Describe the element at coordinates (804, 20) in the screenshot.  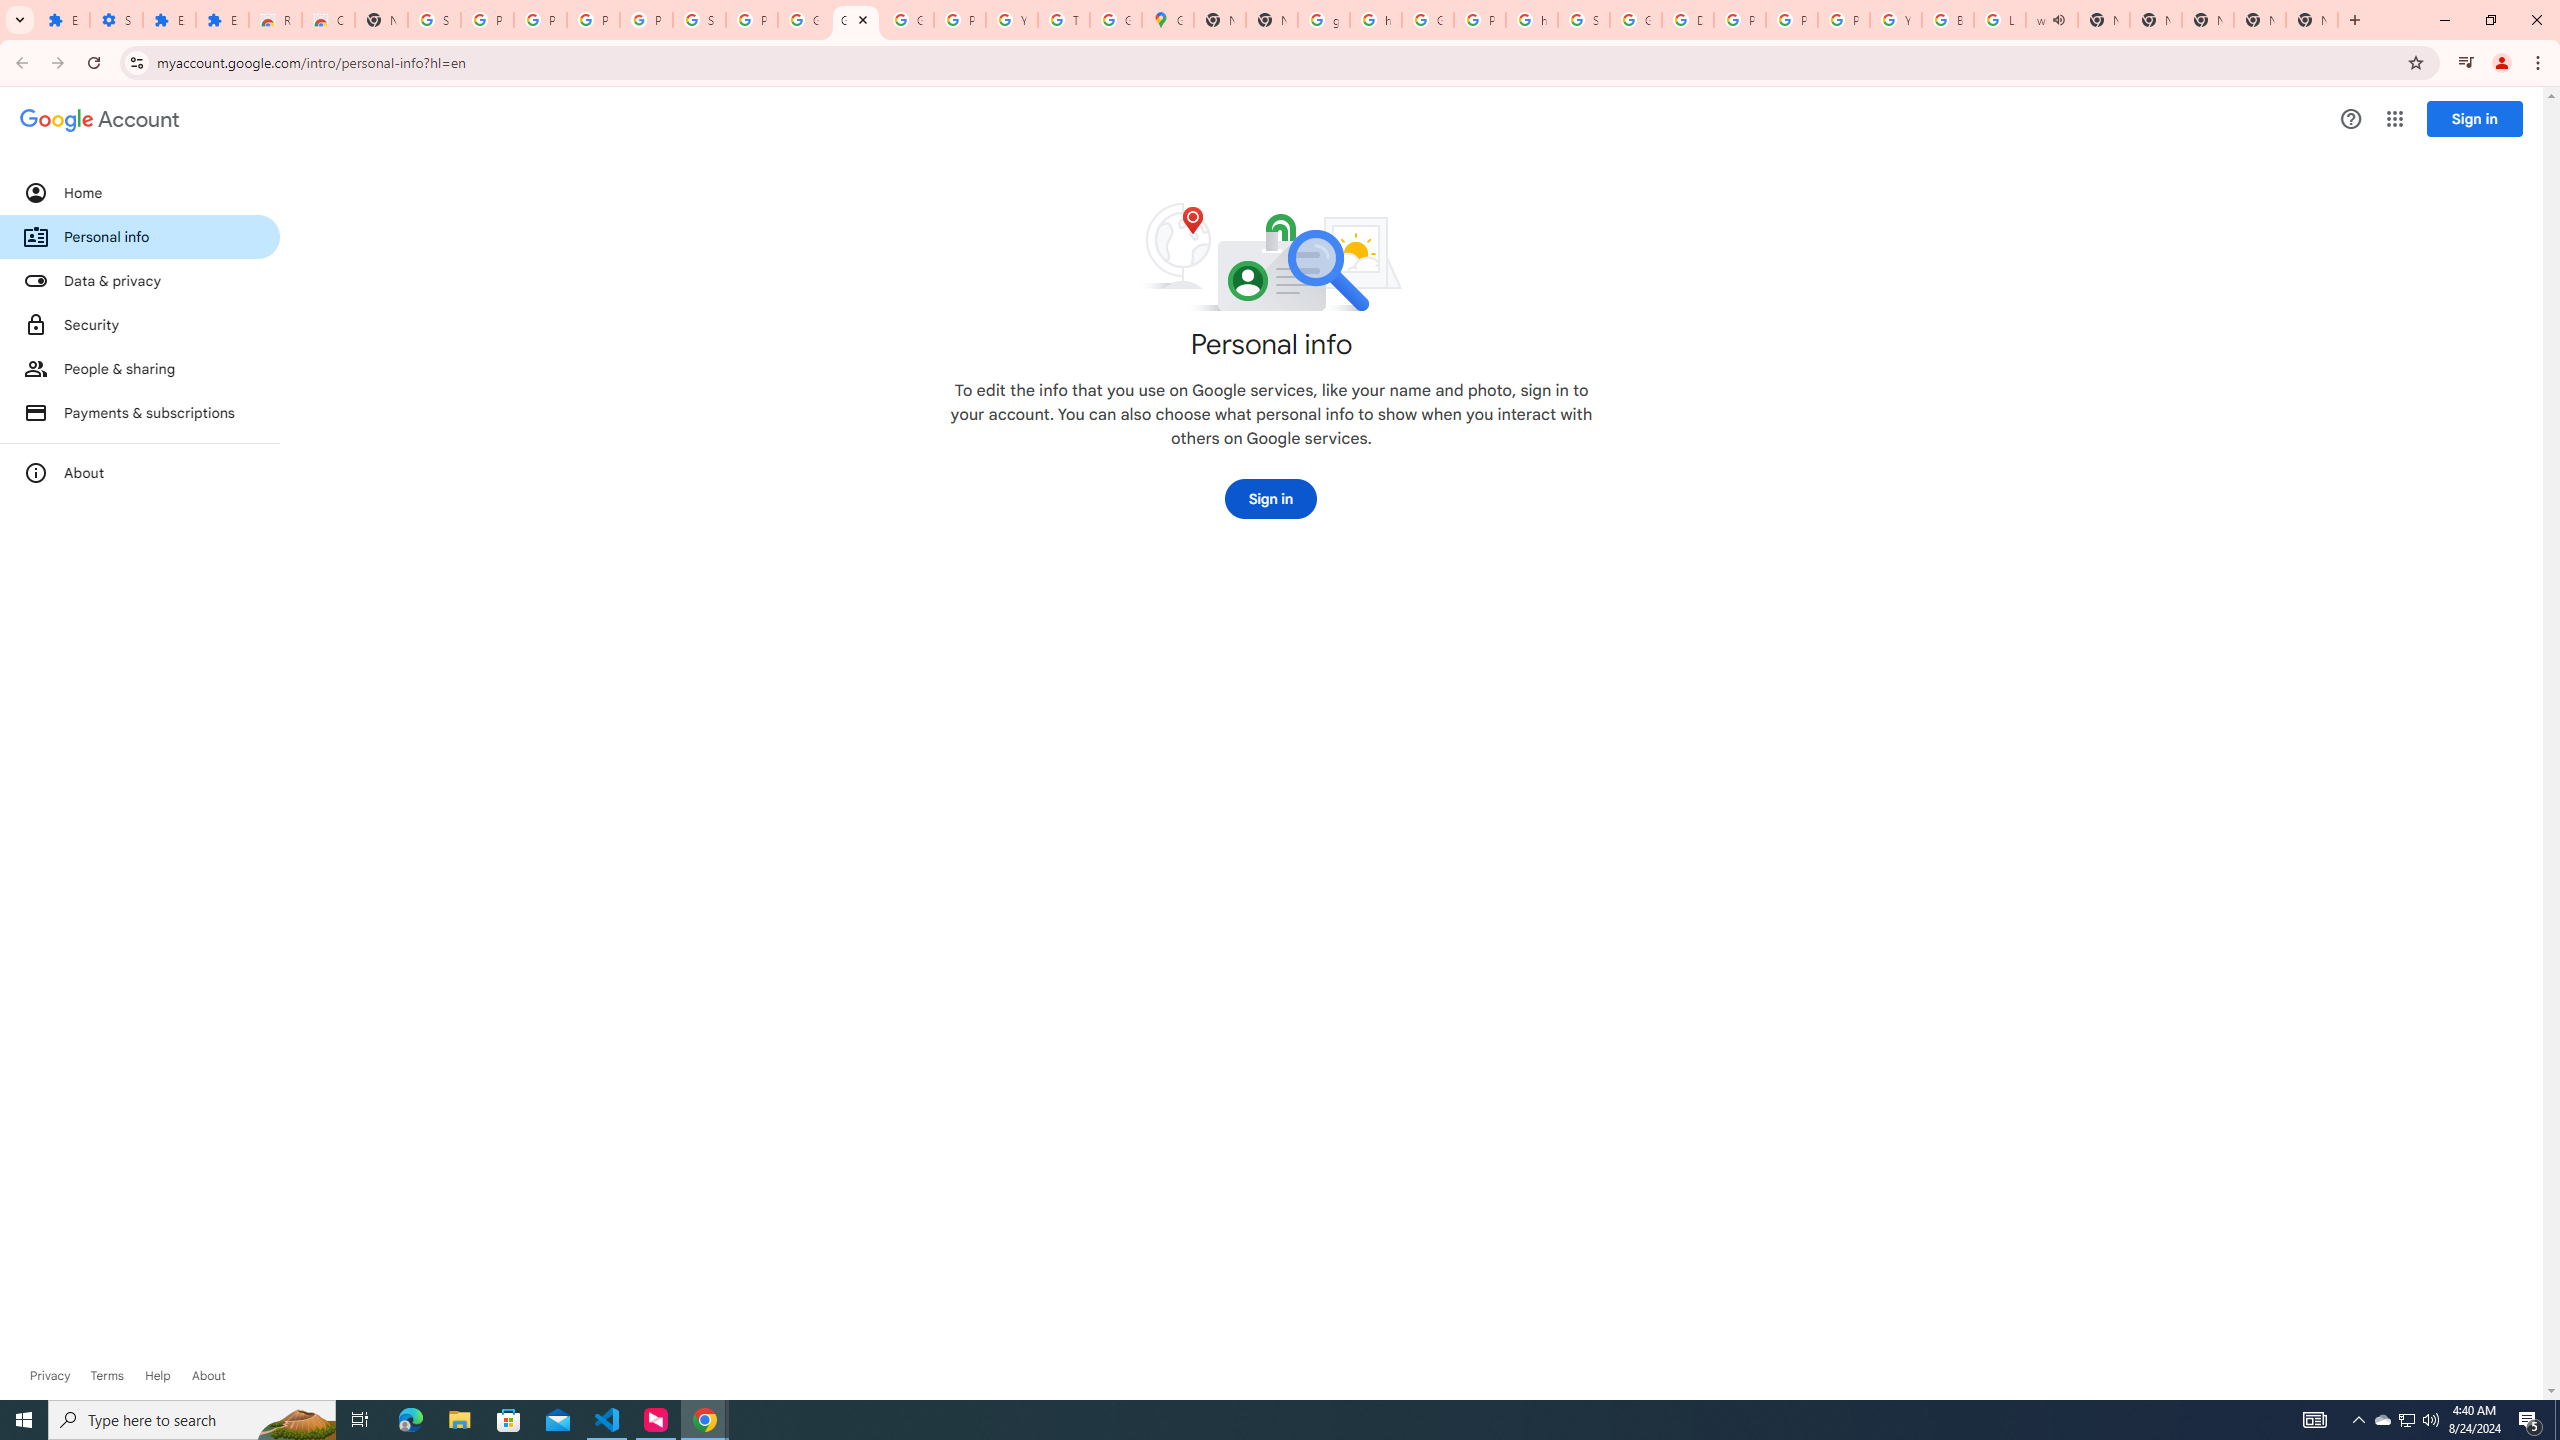
I see `Google Account` at that location.